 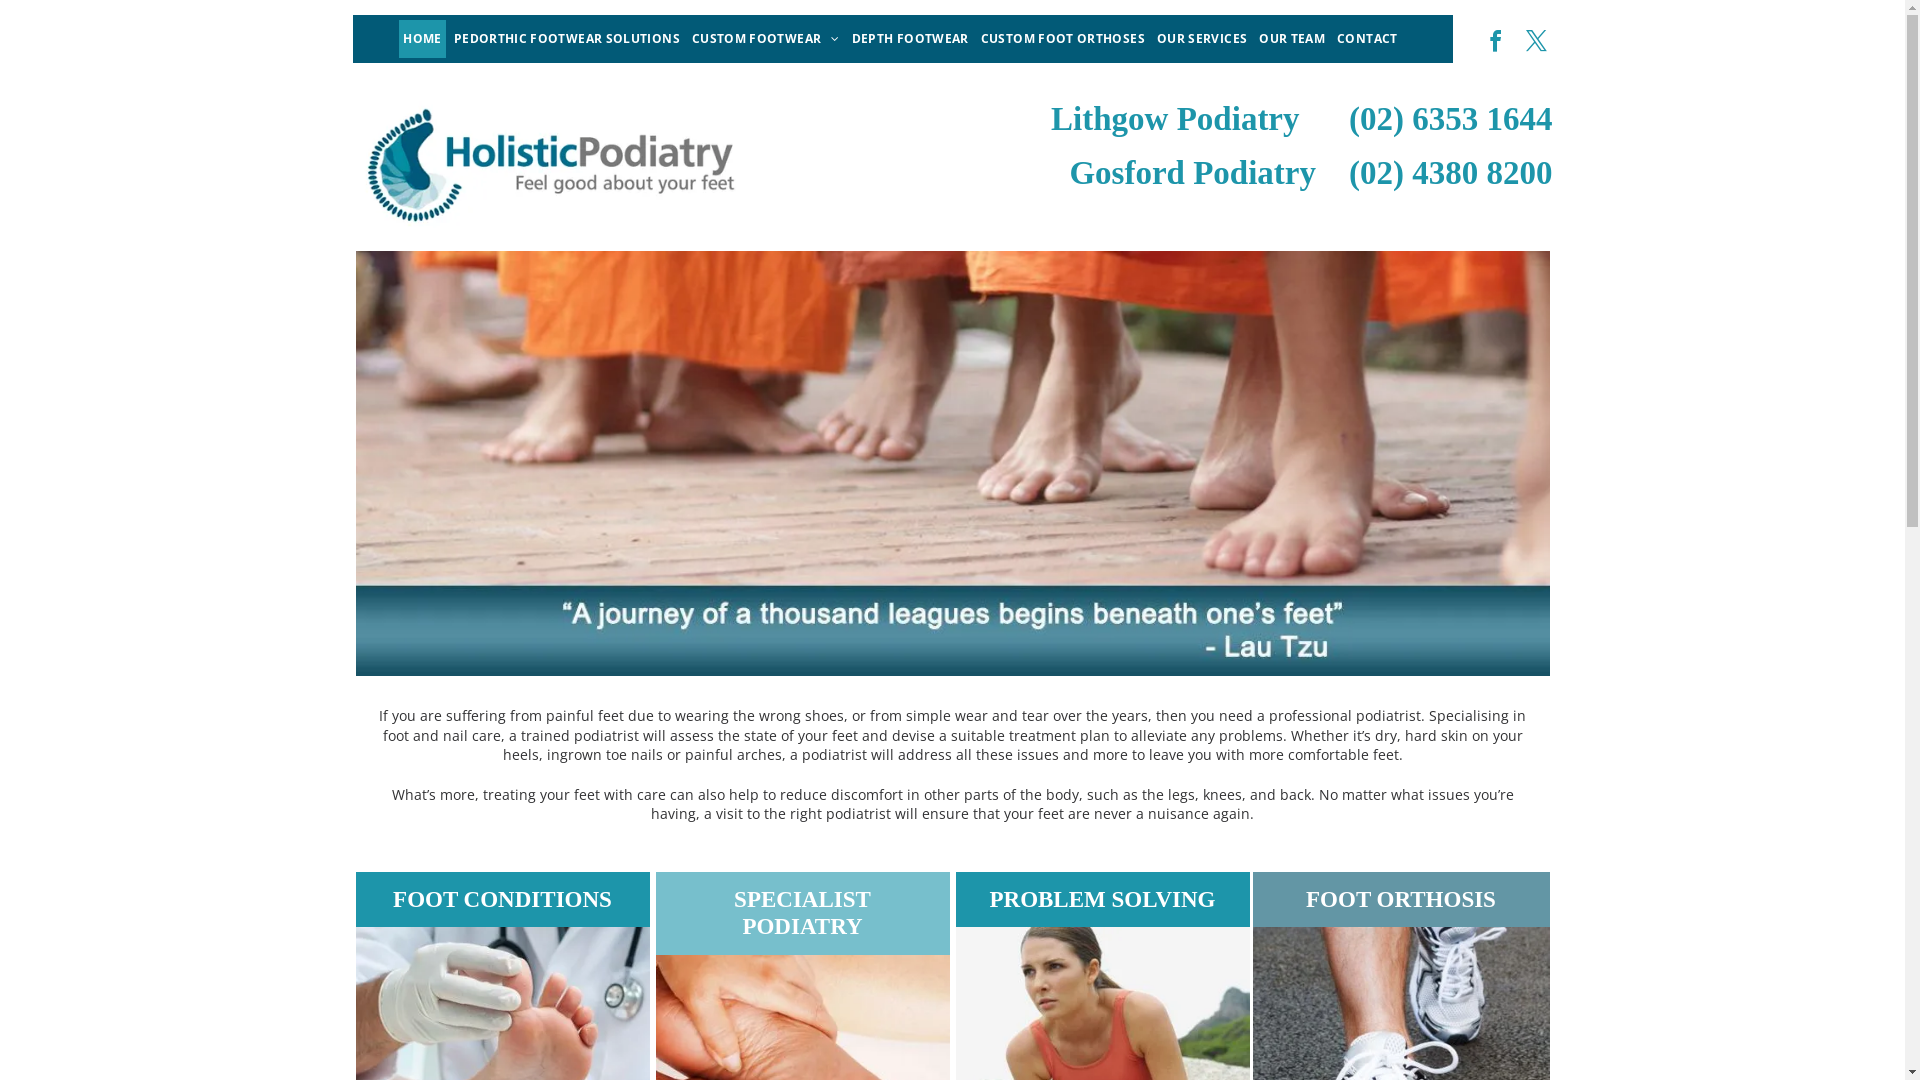 What do you see at coordinates (1192, 172) in the screenshot?
I see `Gosford Podiatry` at bounding box center [1192, 172].